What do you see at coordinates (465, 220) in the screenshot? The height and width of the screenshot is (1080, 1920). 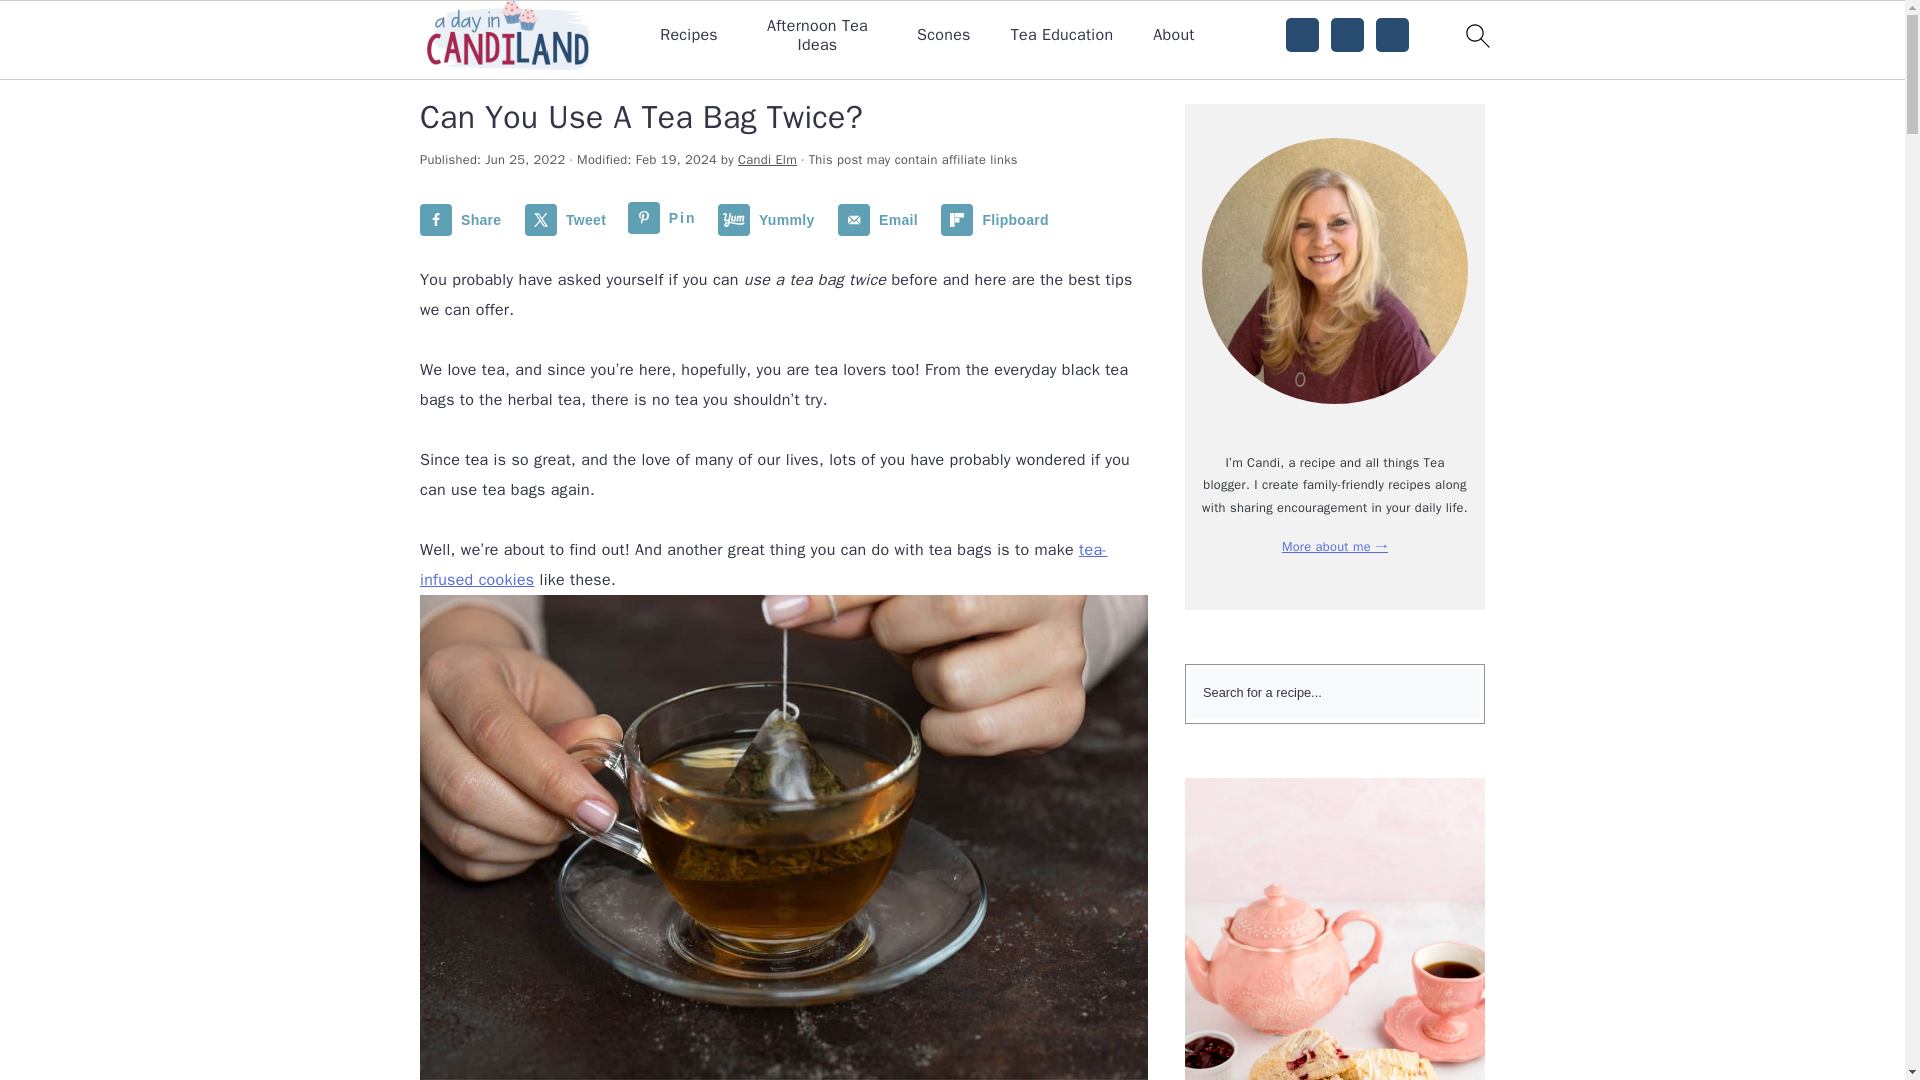 I see `Share on Facebook` at bounding box center [465, 220].